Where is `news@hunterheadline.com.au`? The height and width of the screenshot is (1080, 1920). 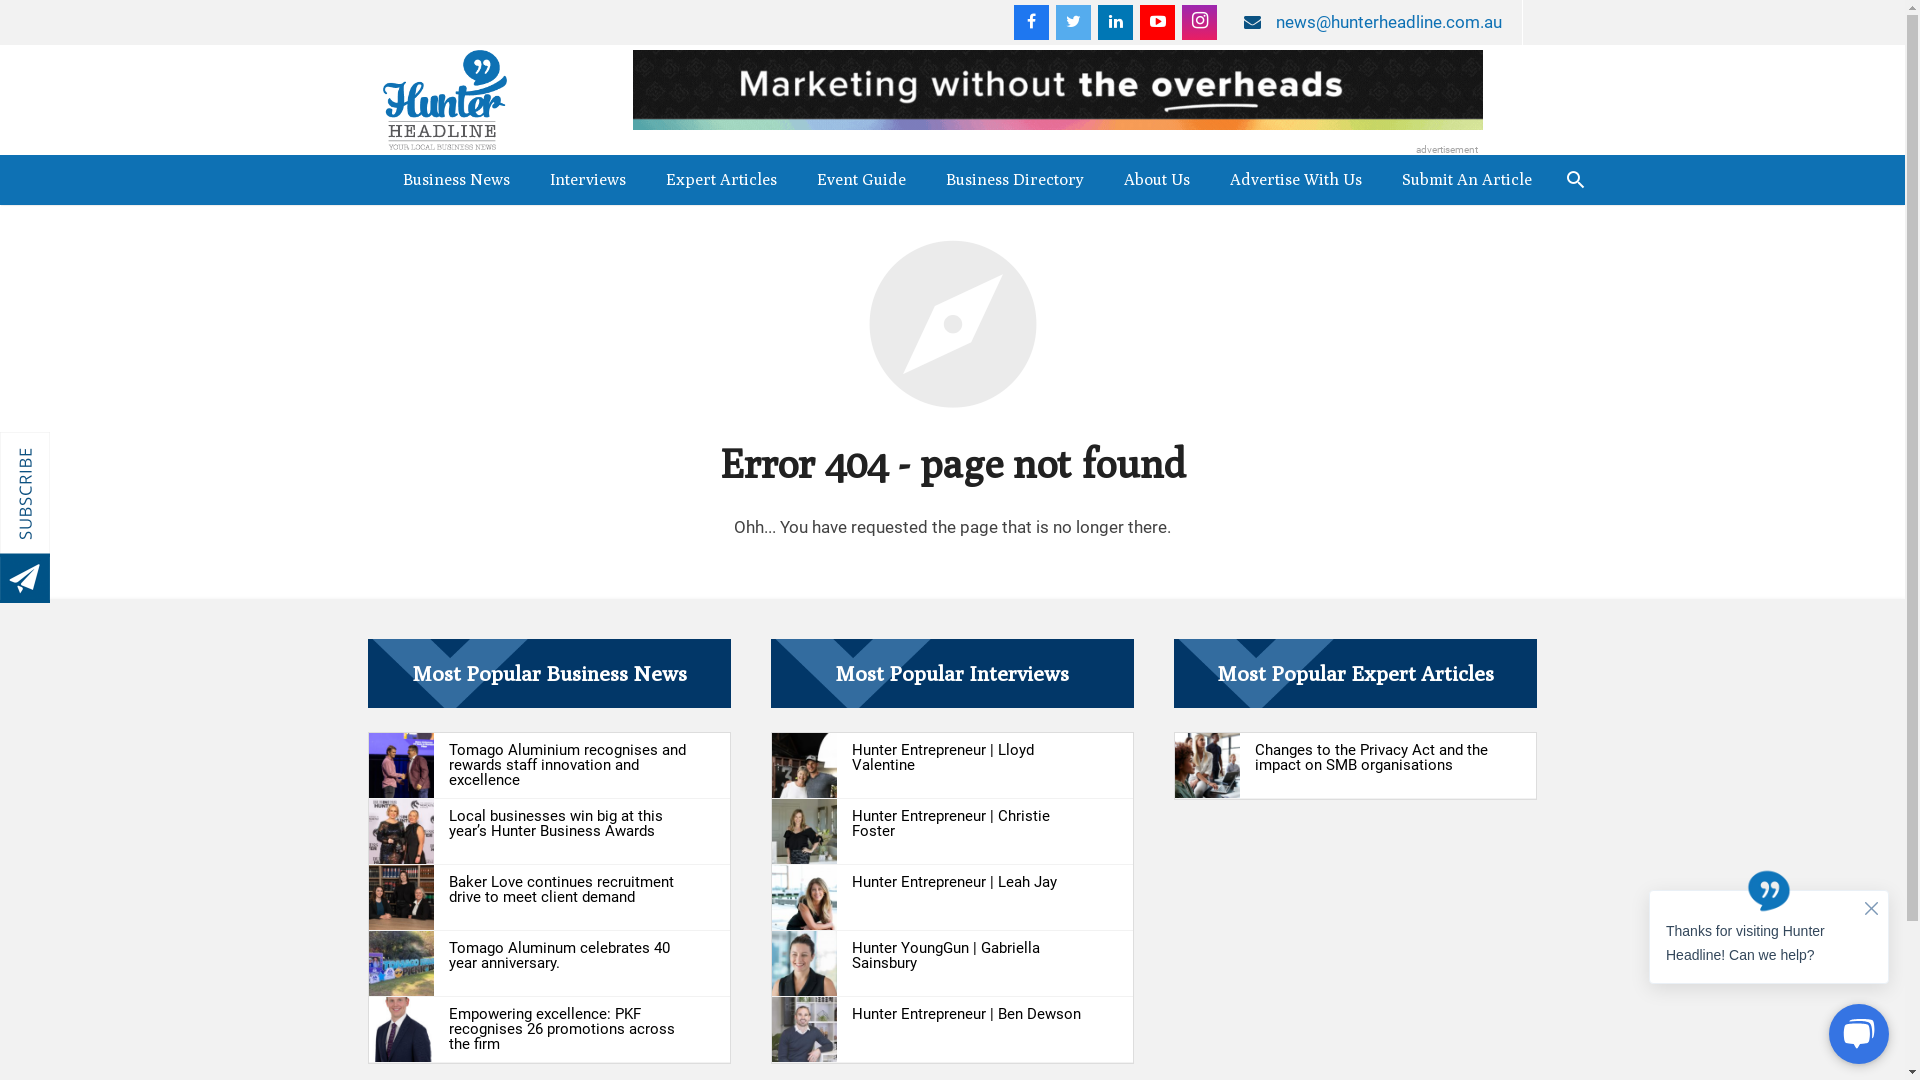
news@hunterheadline.com.au is located at coordinates (1389, 22).